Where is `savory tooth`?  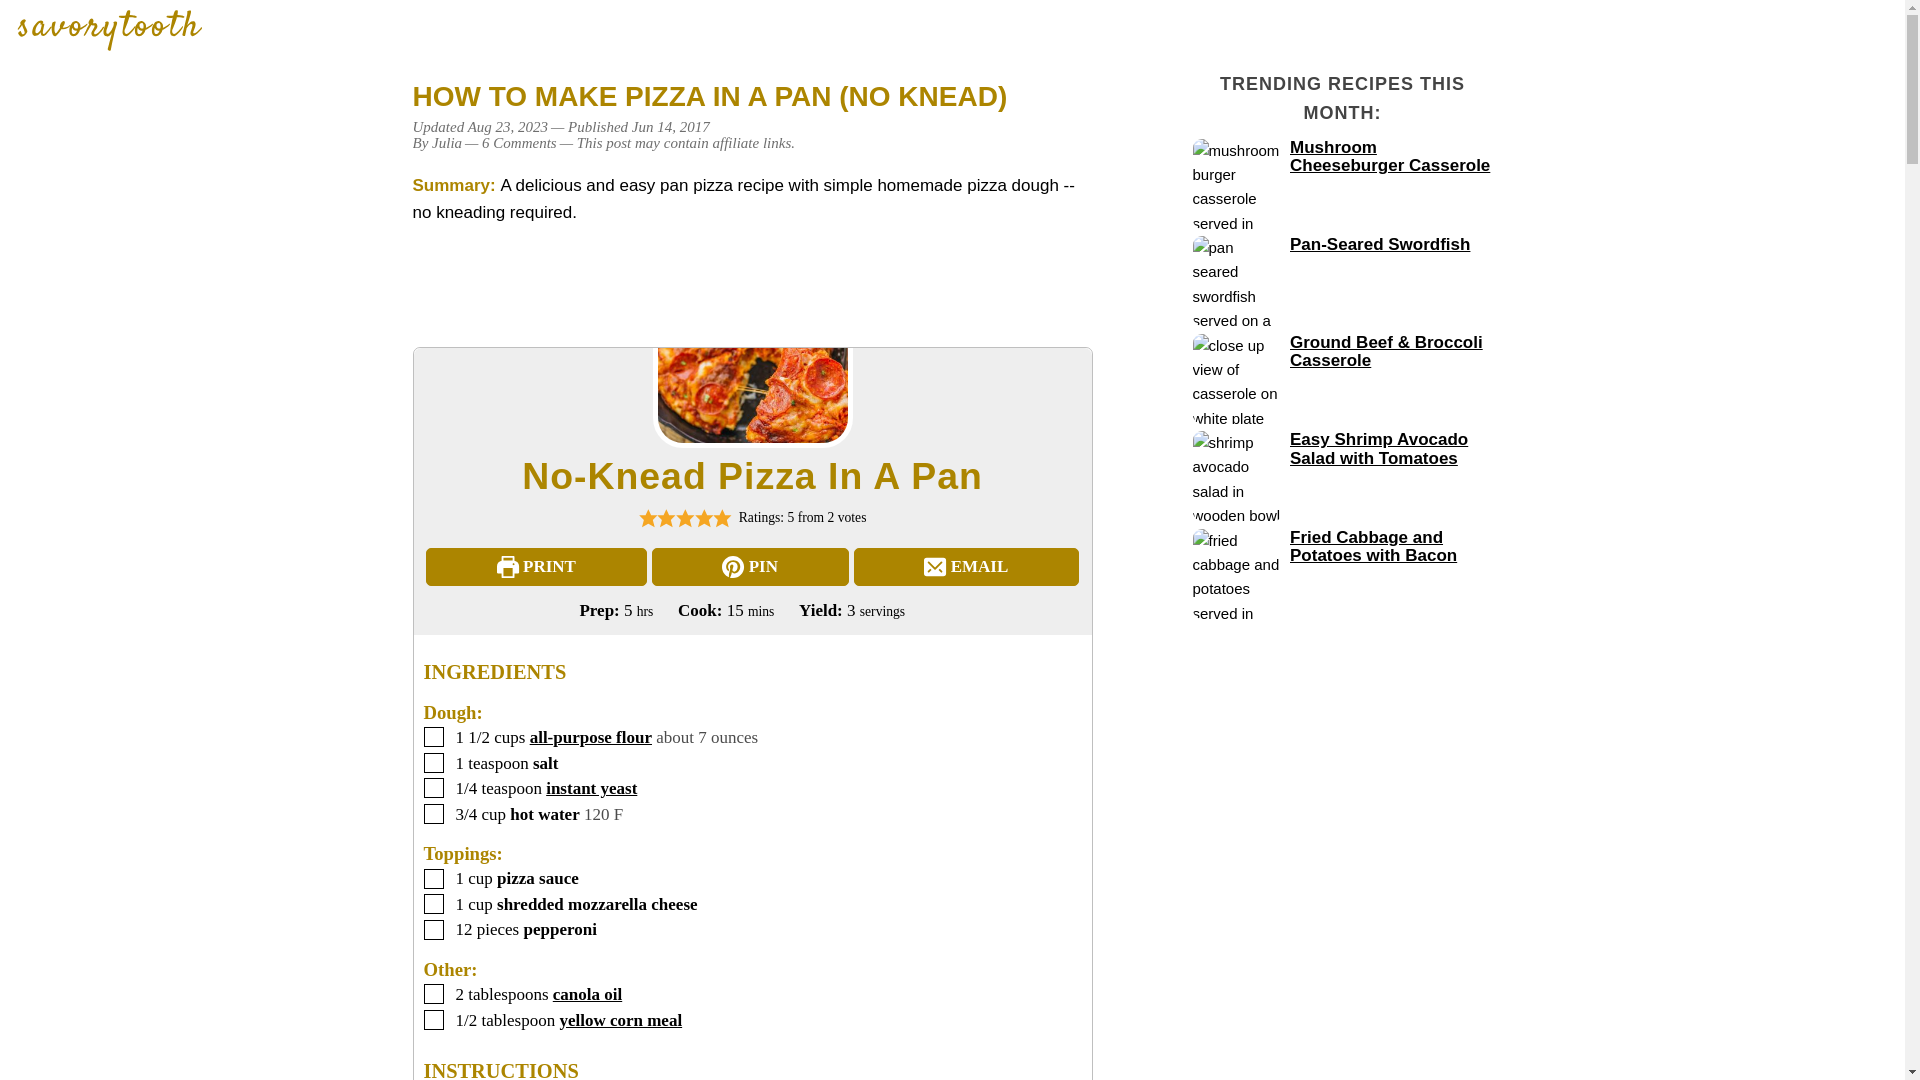 savory tooth is located at coordinates (109, 30).